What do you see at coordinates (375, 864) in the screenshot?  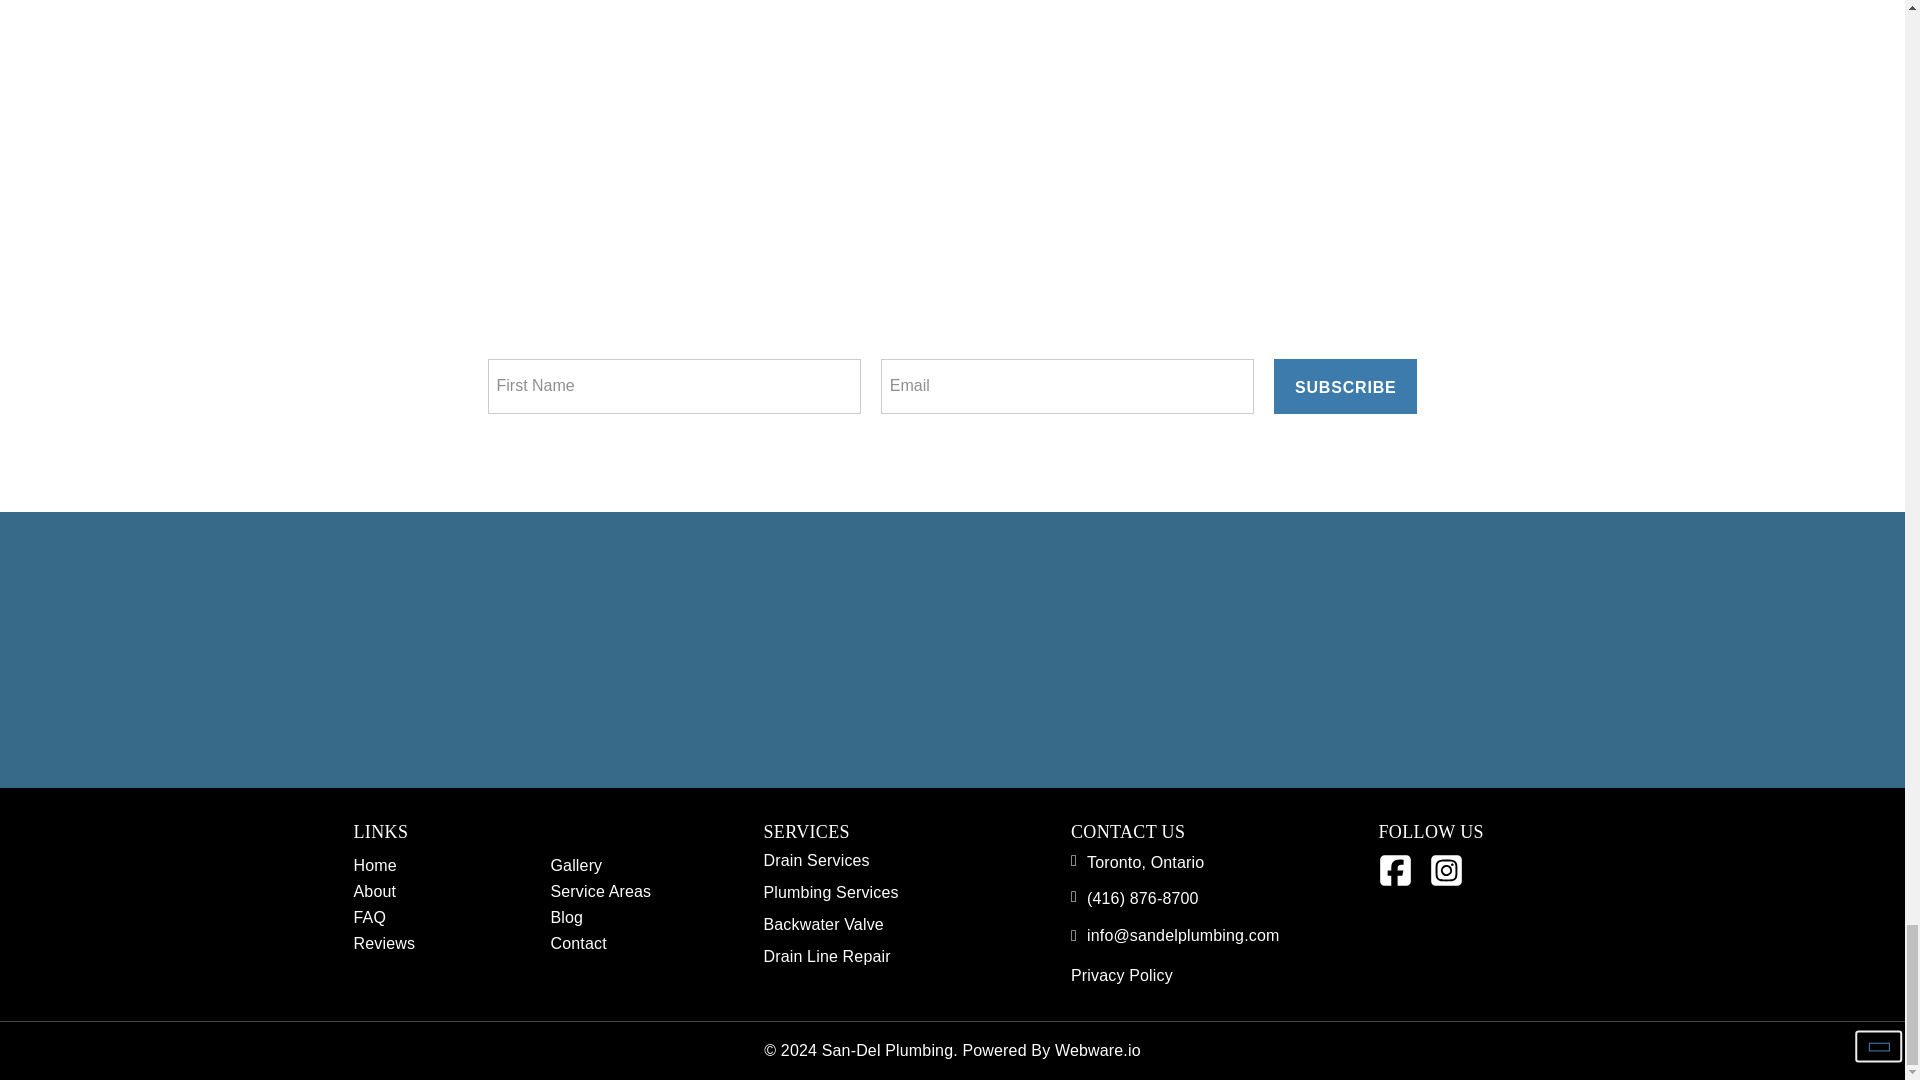 I see `Home` at bounding box center [375, 864].